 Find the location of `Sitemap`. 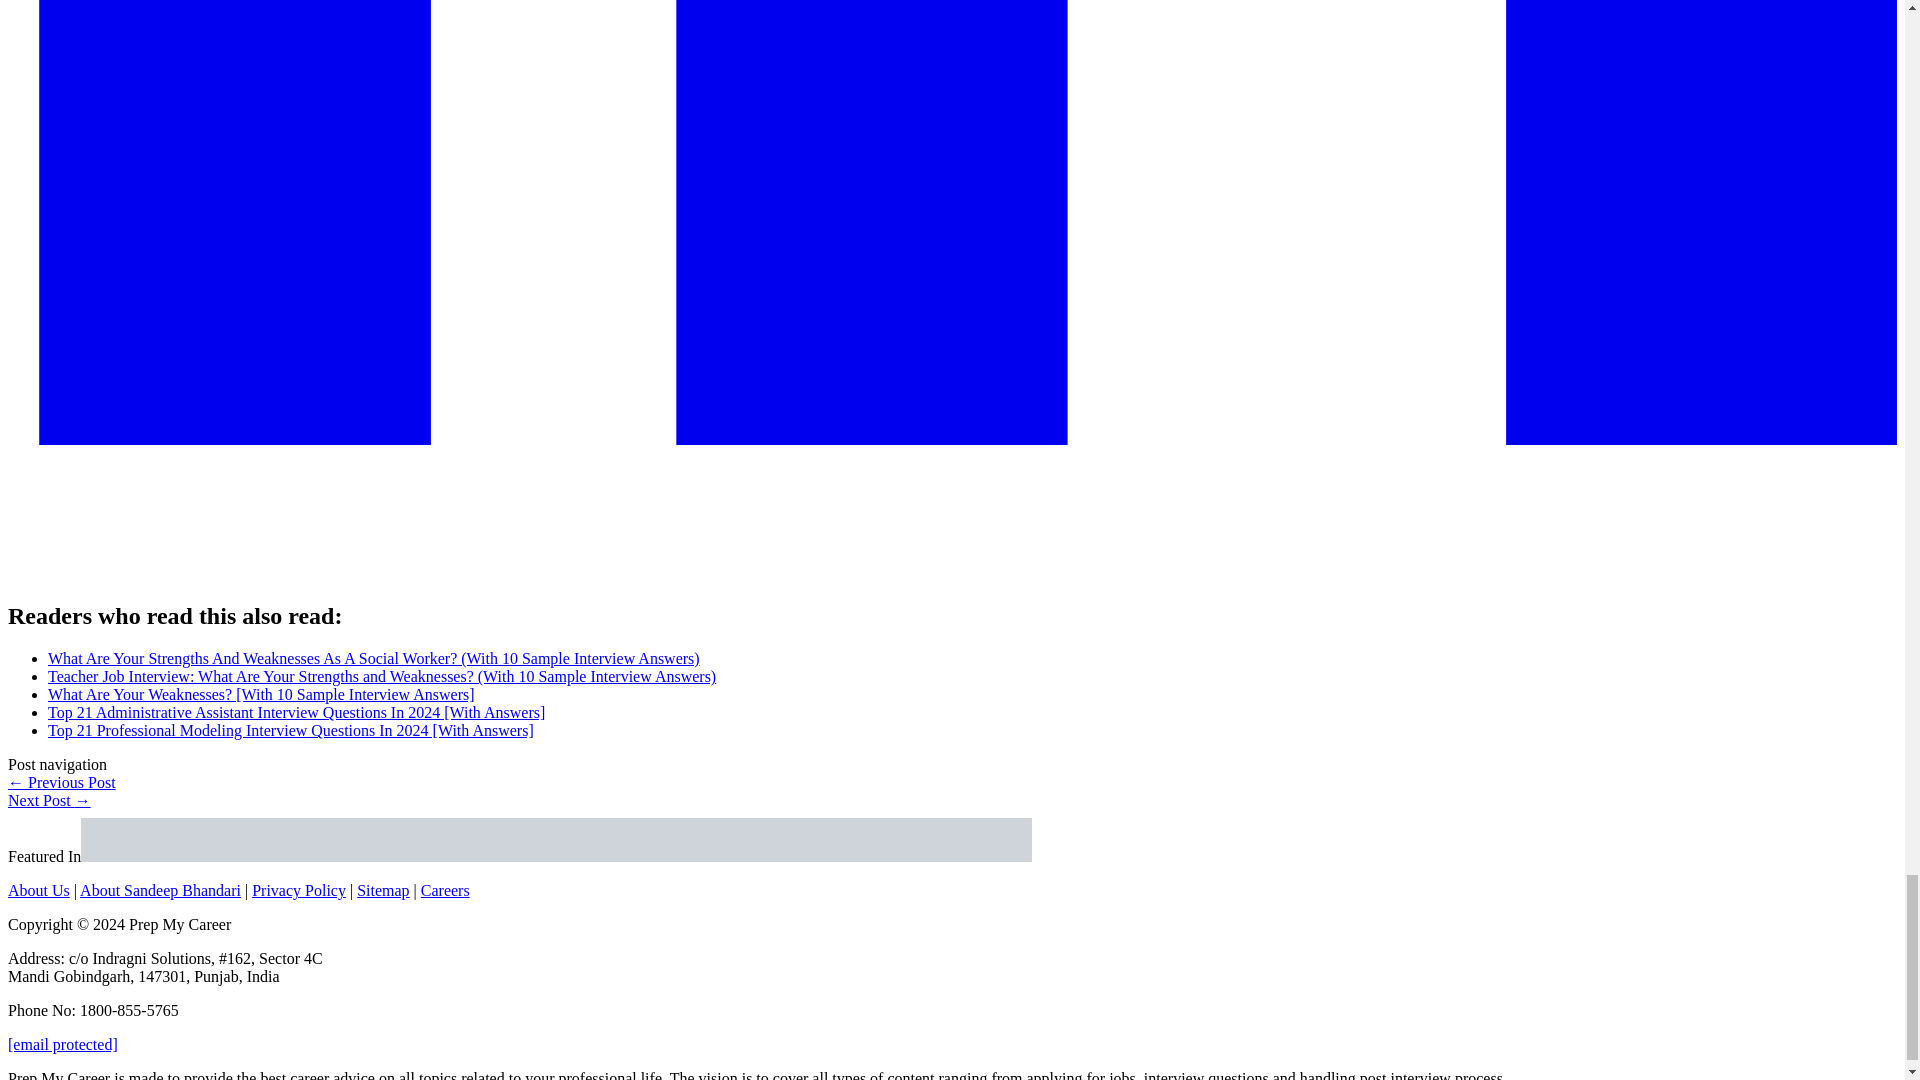

Sitemap is located at coordinates (382, 890).